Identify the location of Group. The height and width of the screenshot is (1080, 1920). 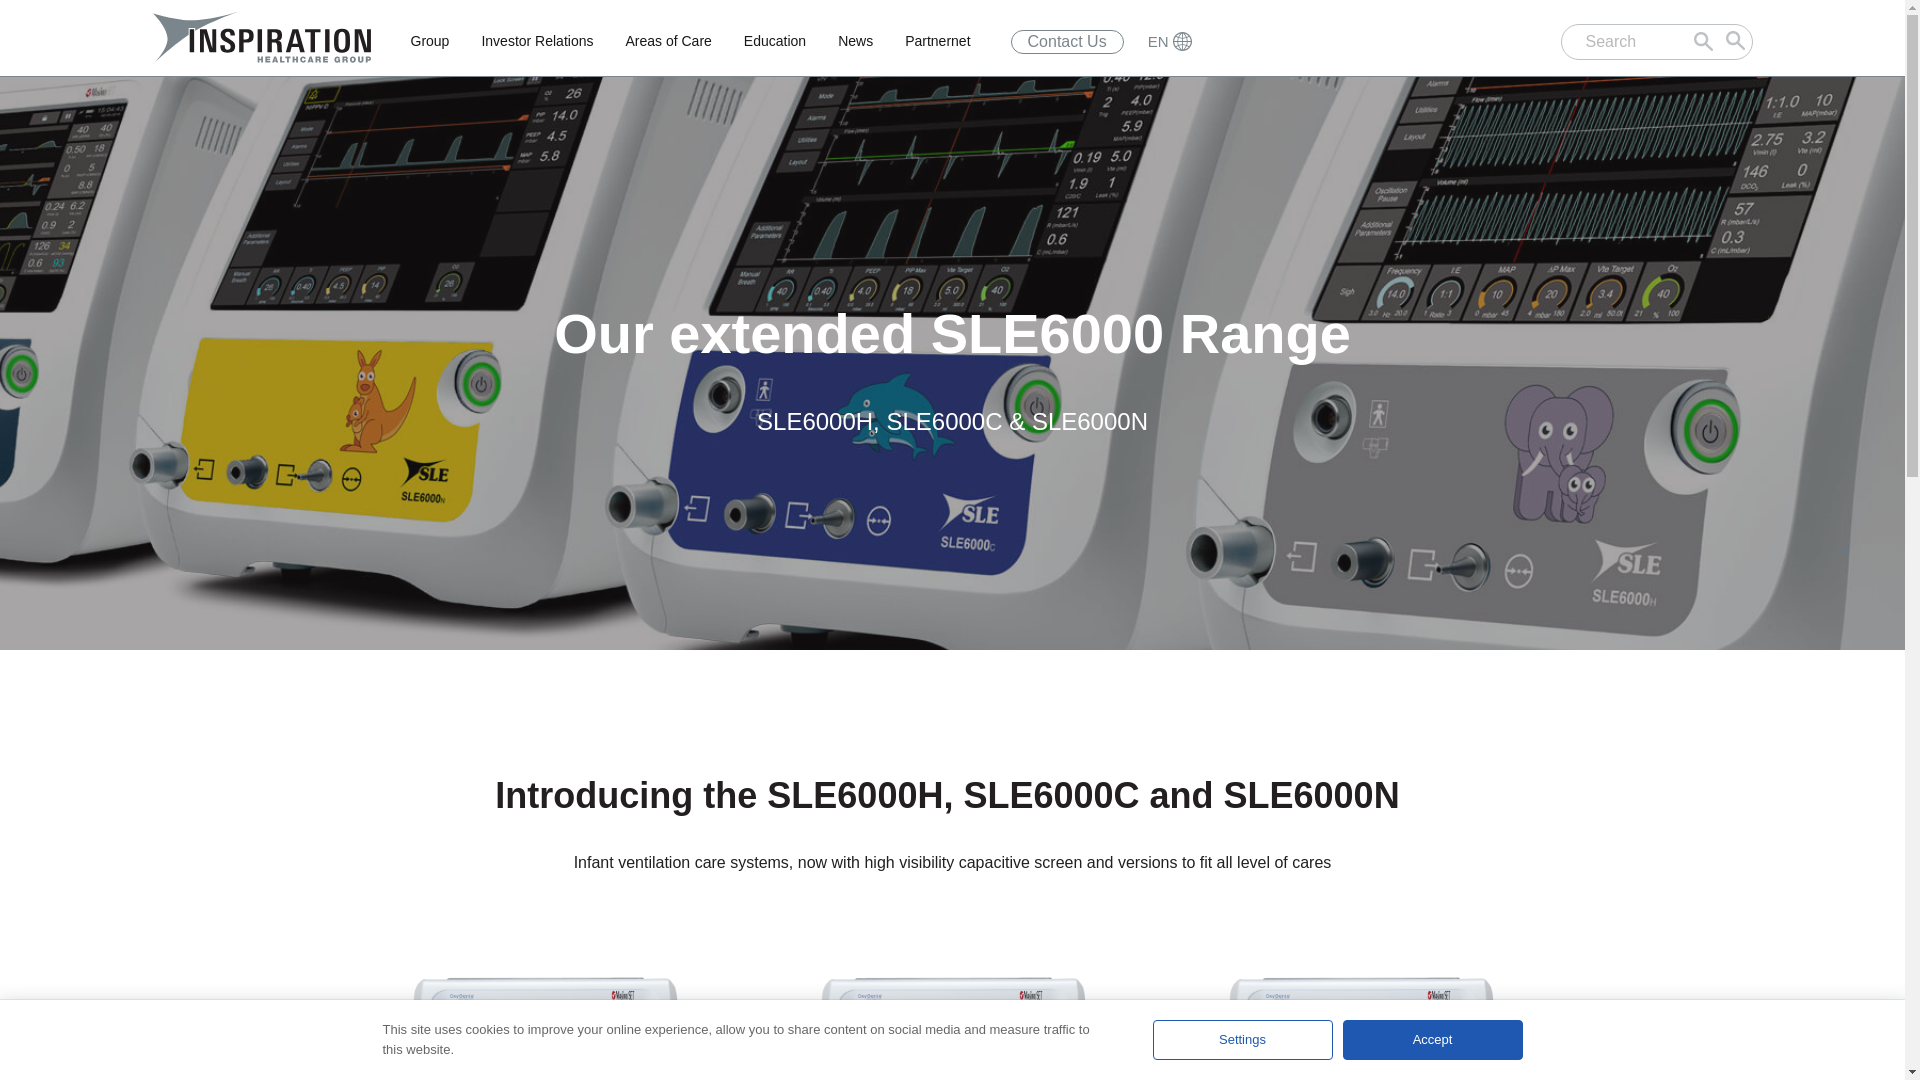
(428, 41).